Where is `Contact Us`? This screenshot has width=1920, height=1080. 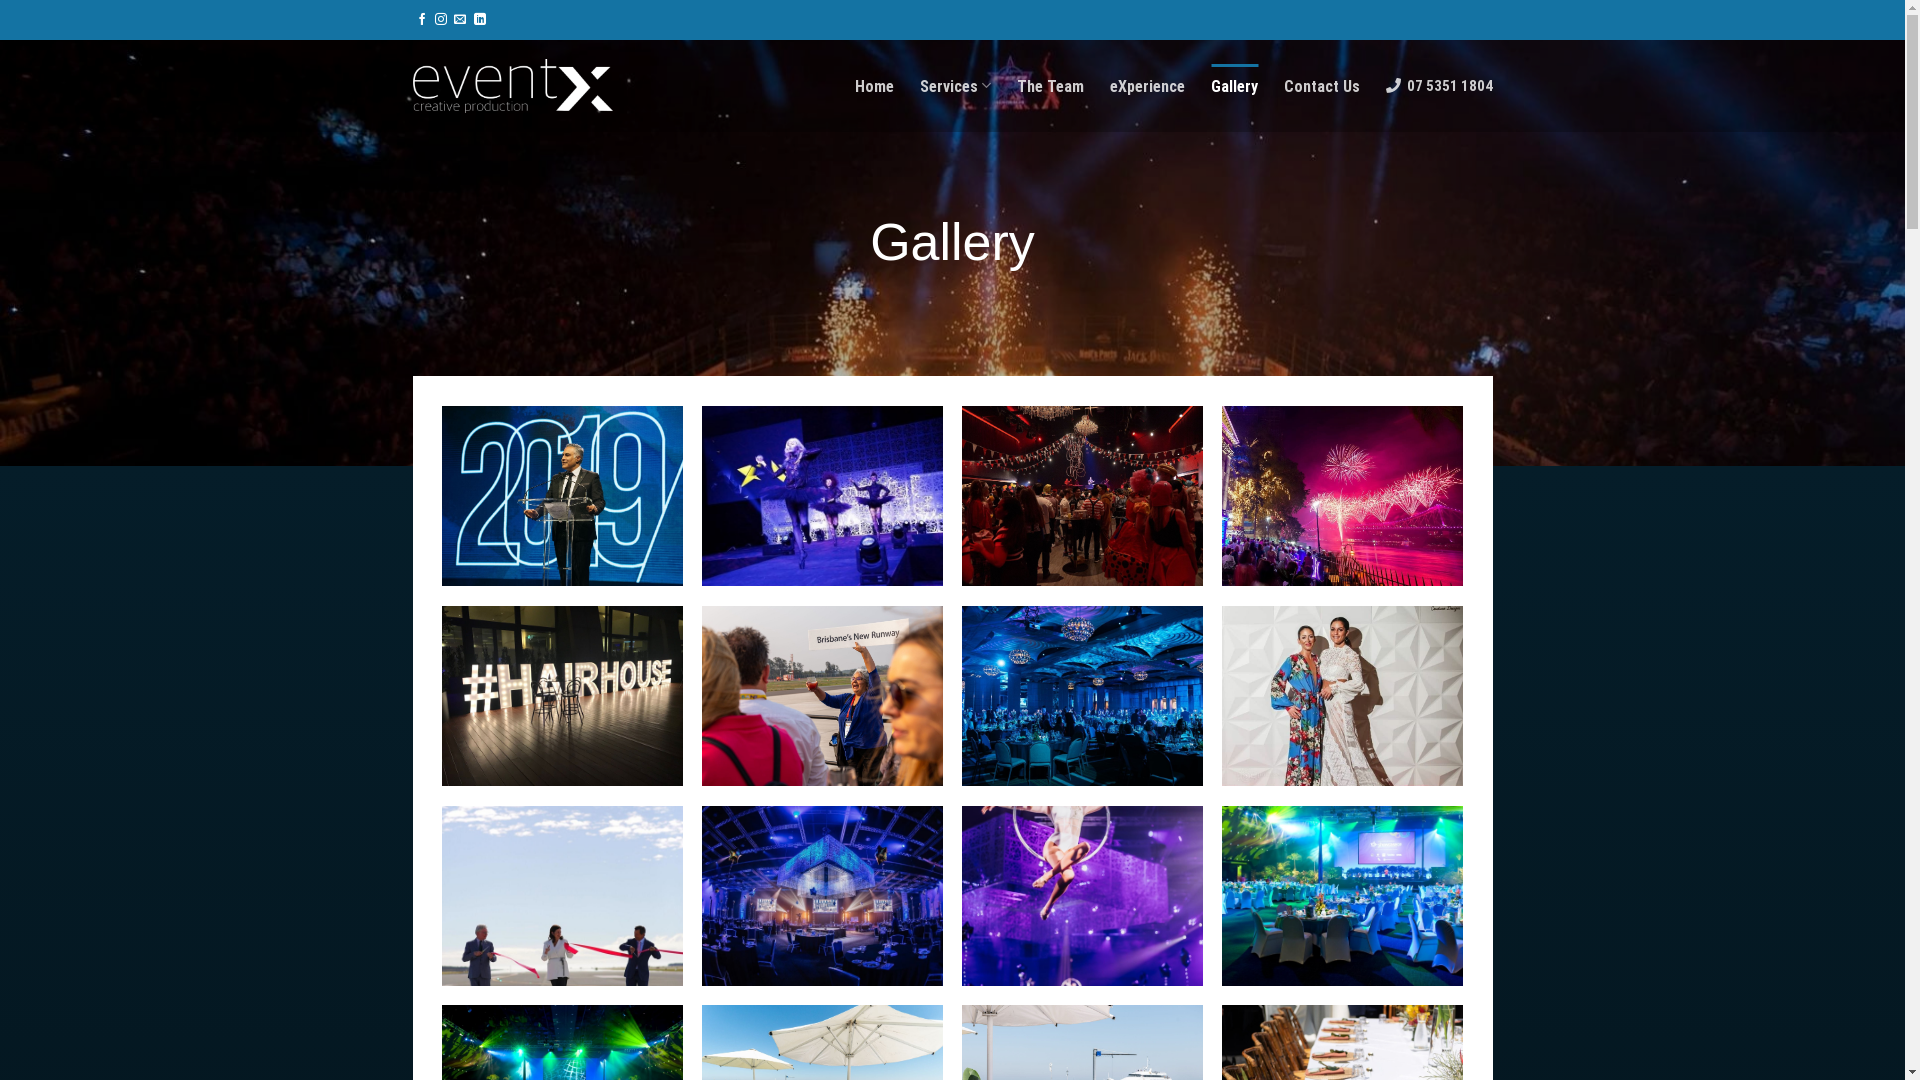
Contact Us is located at coordinates (1322, 86).